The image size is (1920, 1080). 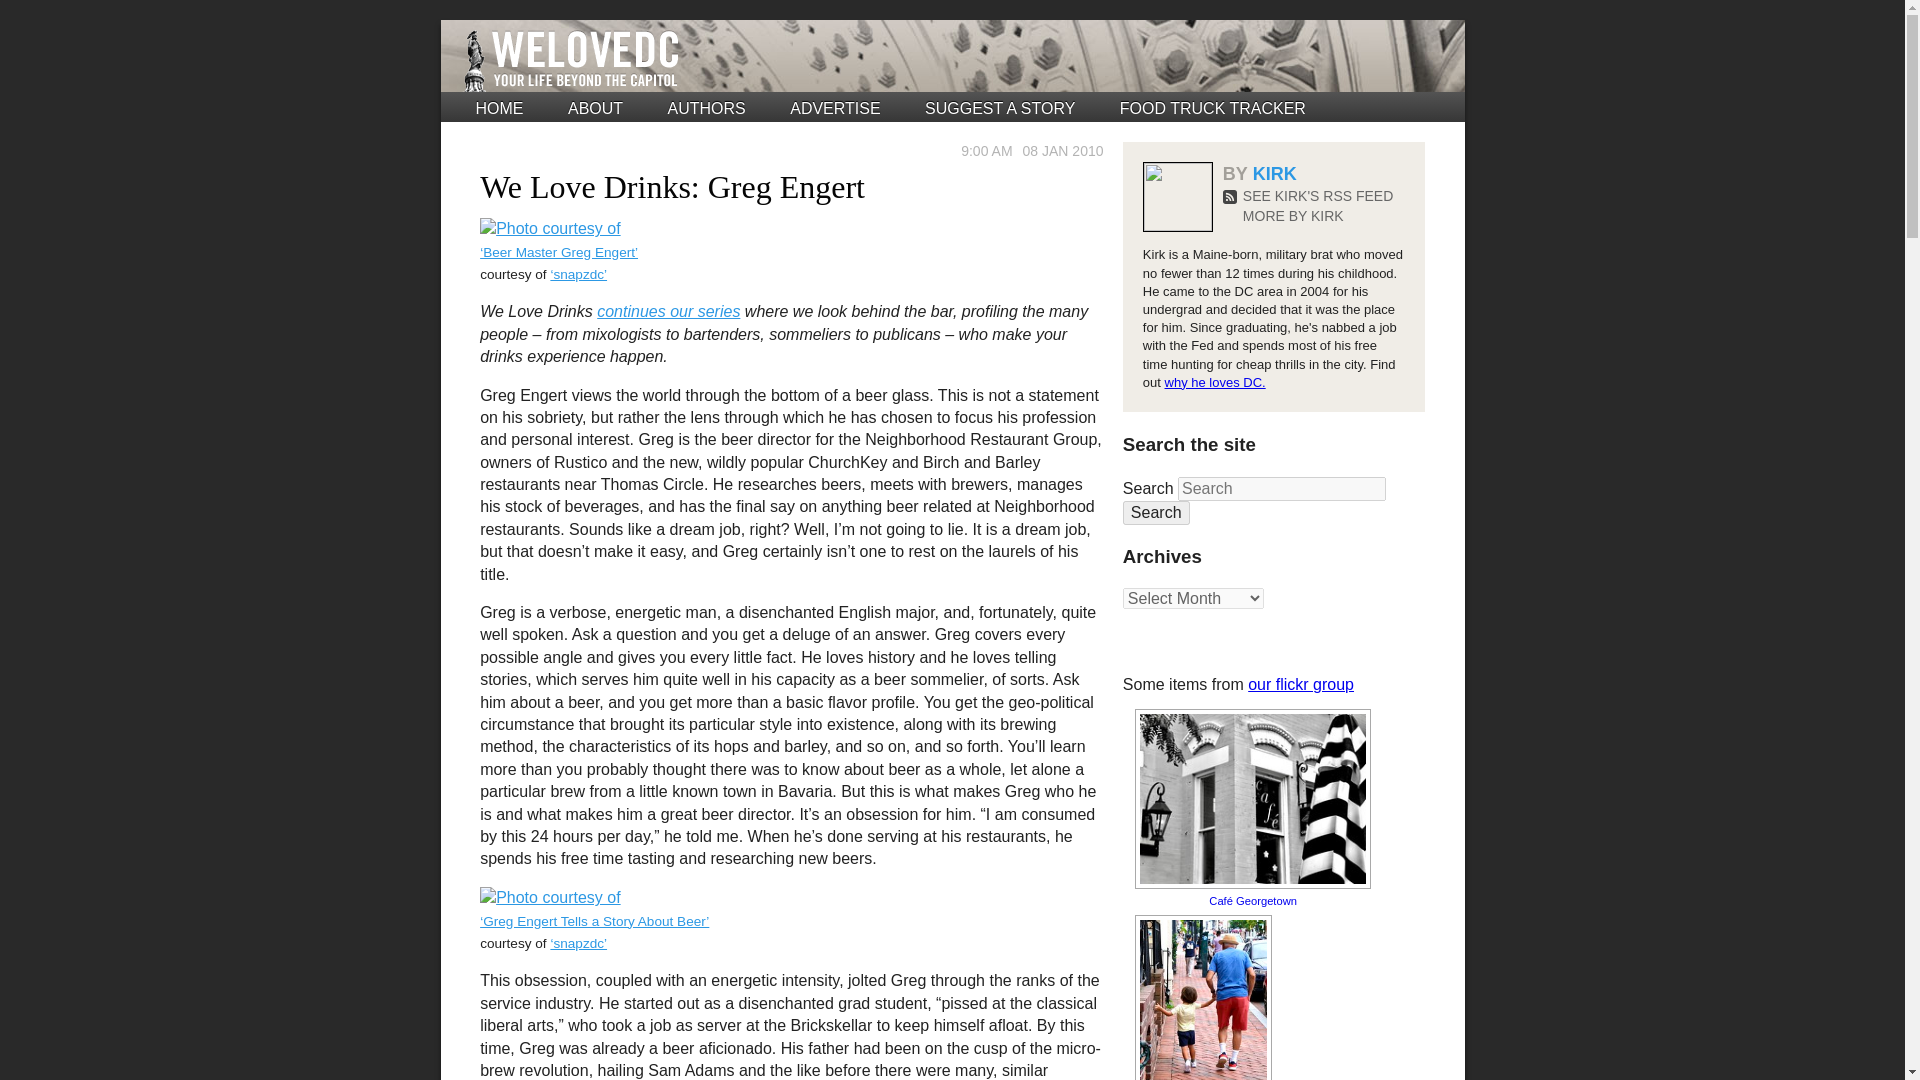 I want to click on HOME, so click(x=500, y=108).